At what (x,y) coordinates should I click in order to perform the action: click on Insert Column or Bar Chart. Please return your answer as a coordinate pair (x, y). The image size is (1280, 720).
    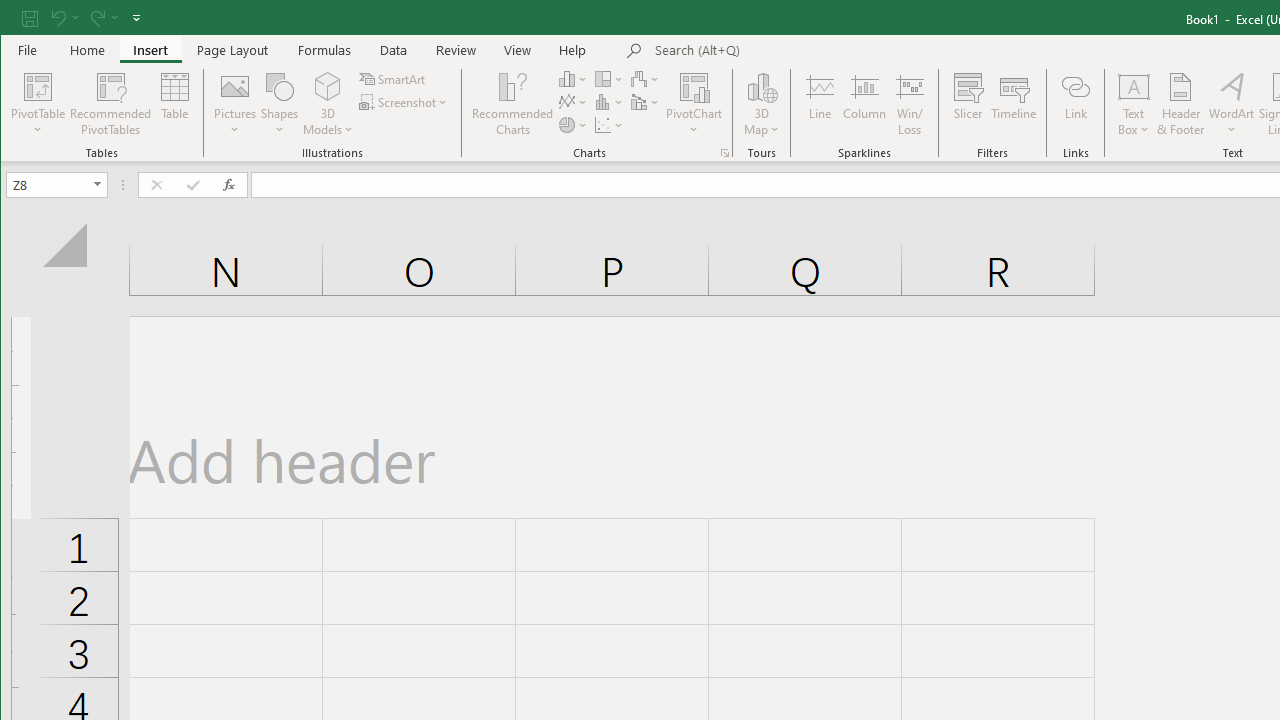
    Looking at the image, I should click on (573, 78).